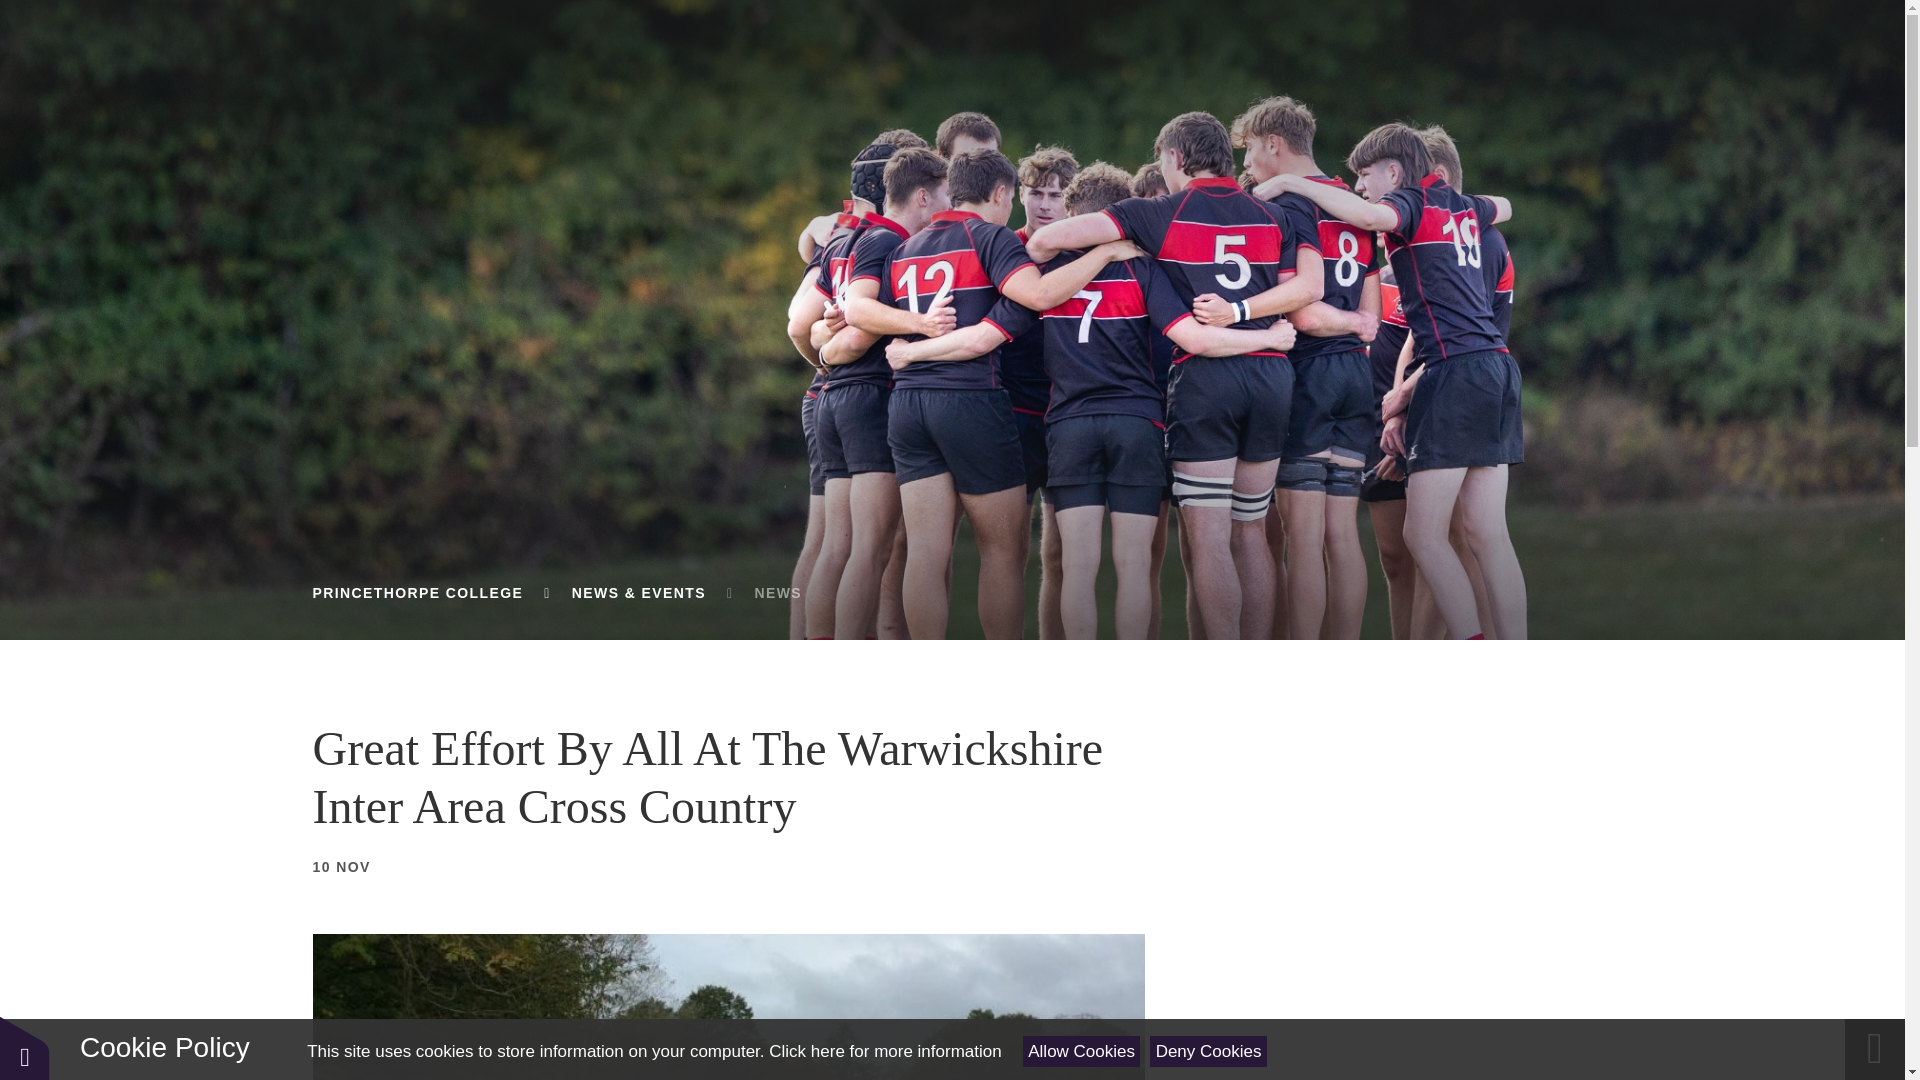  What do you see at coordinates (884, 1051) in the screenshot?
I see `See cookie policy` at bounding box center [884, 1051].